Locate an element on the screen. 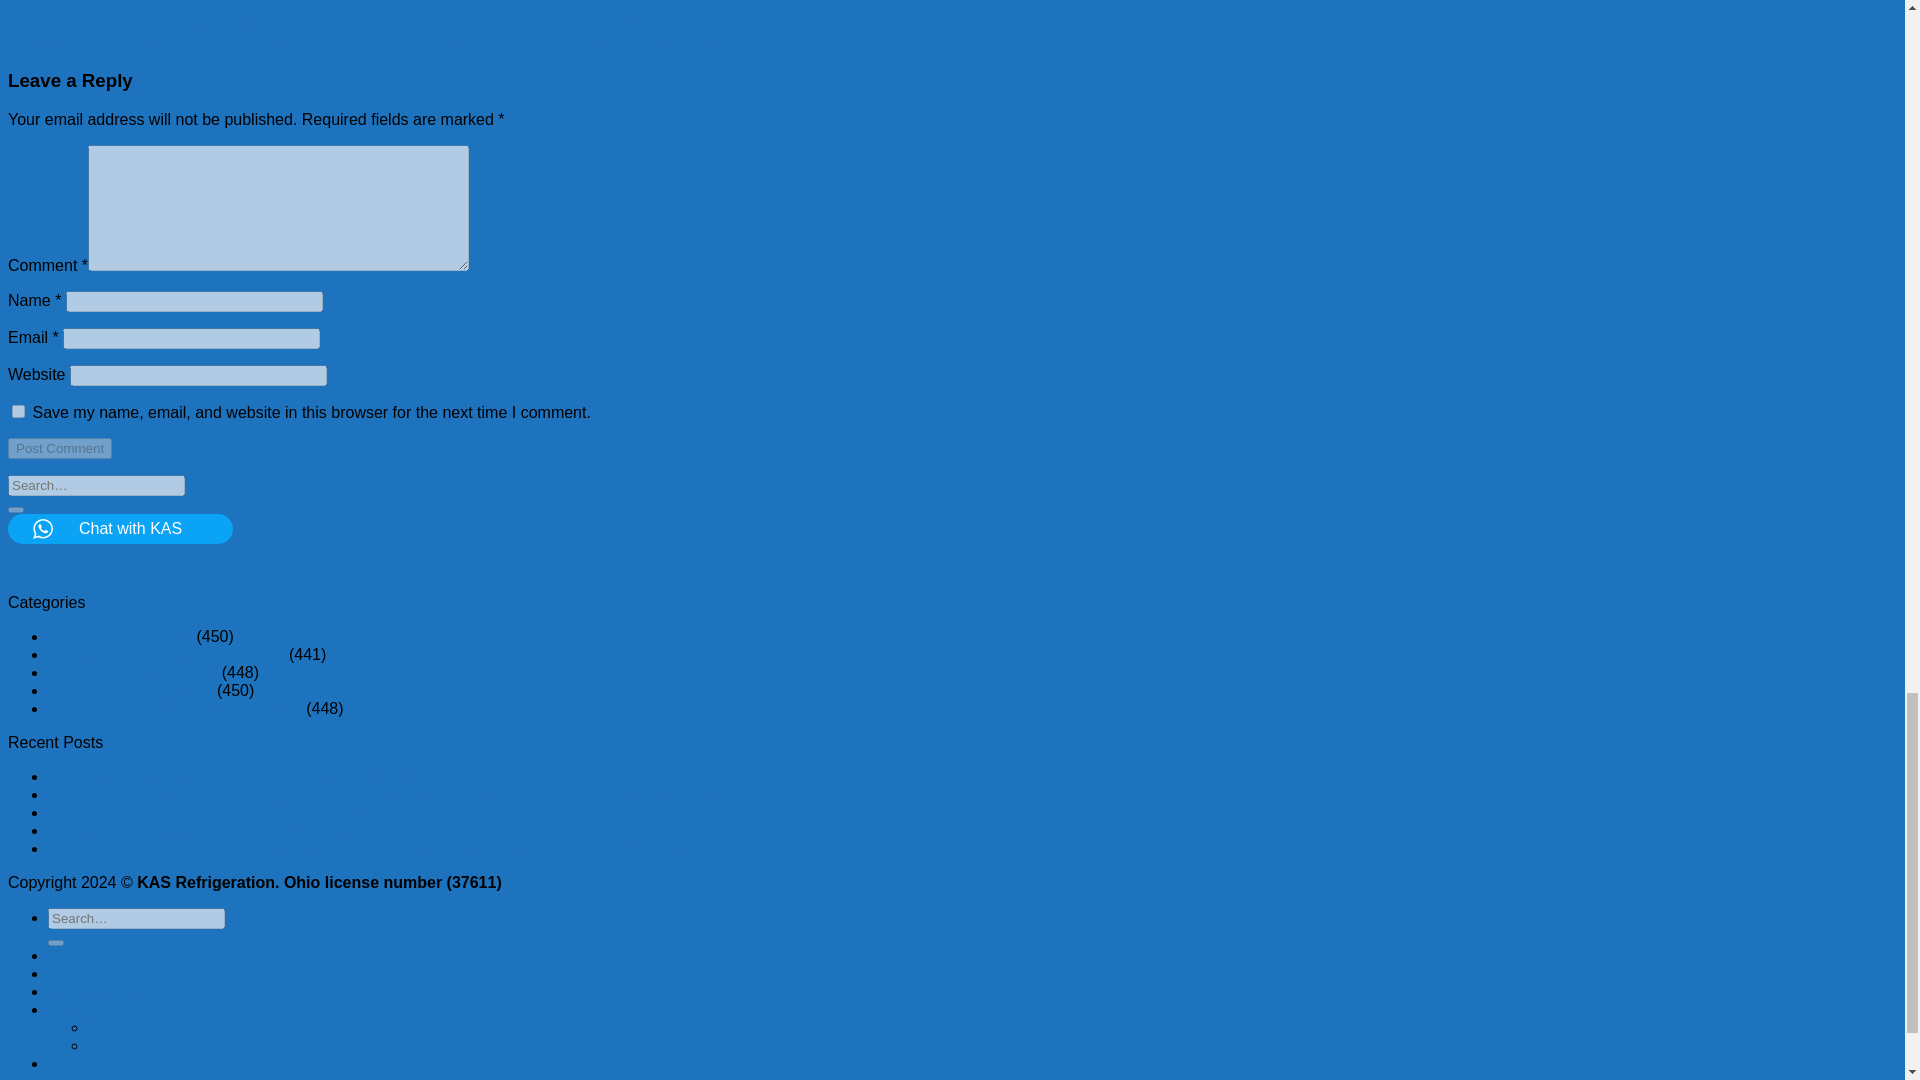 This screenshot has height=1080, width=1920. Post Comment is located at coordinates (59, 448).